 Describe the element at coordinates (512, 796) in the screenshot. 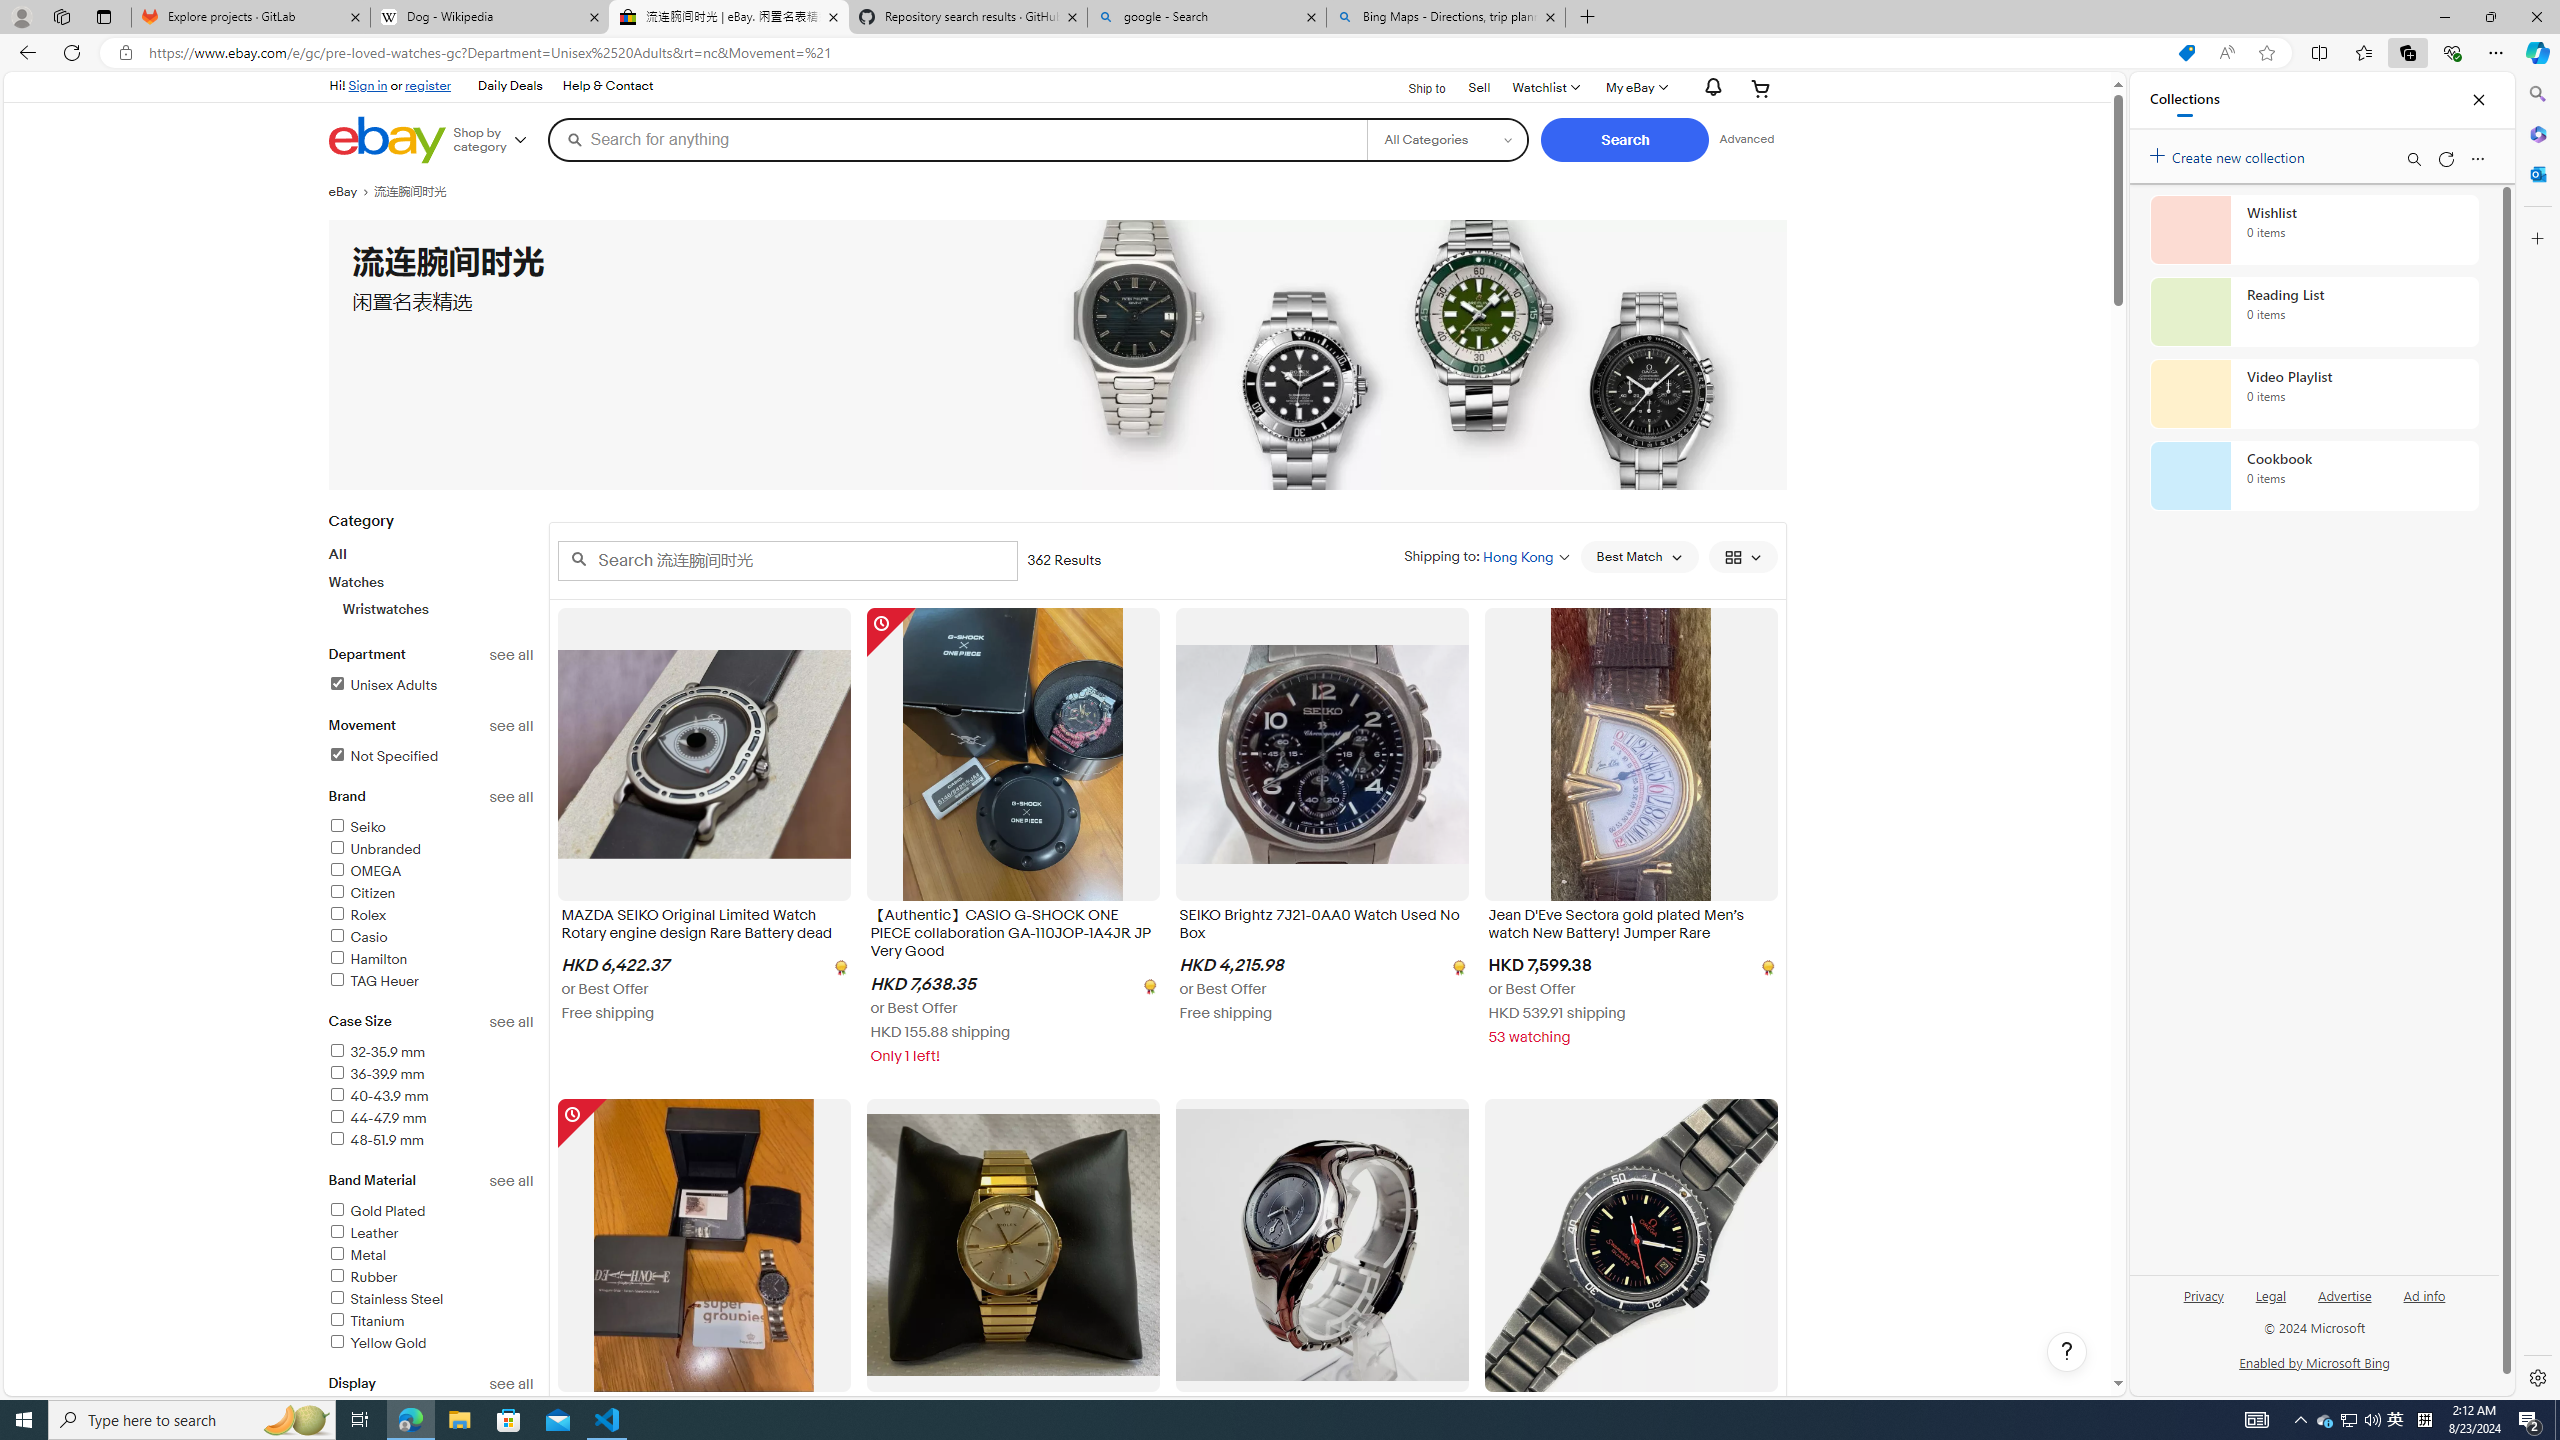

I see `See all brand refinements` at that location.